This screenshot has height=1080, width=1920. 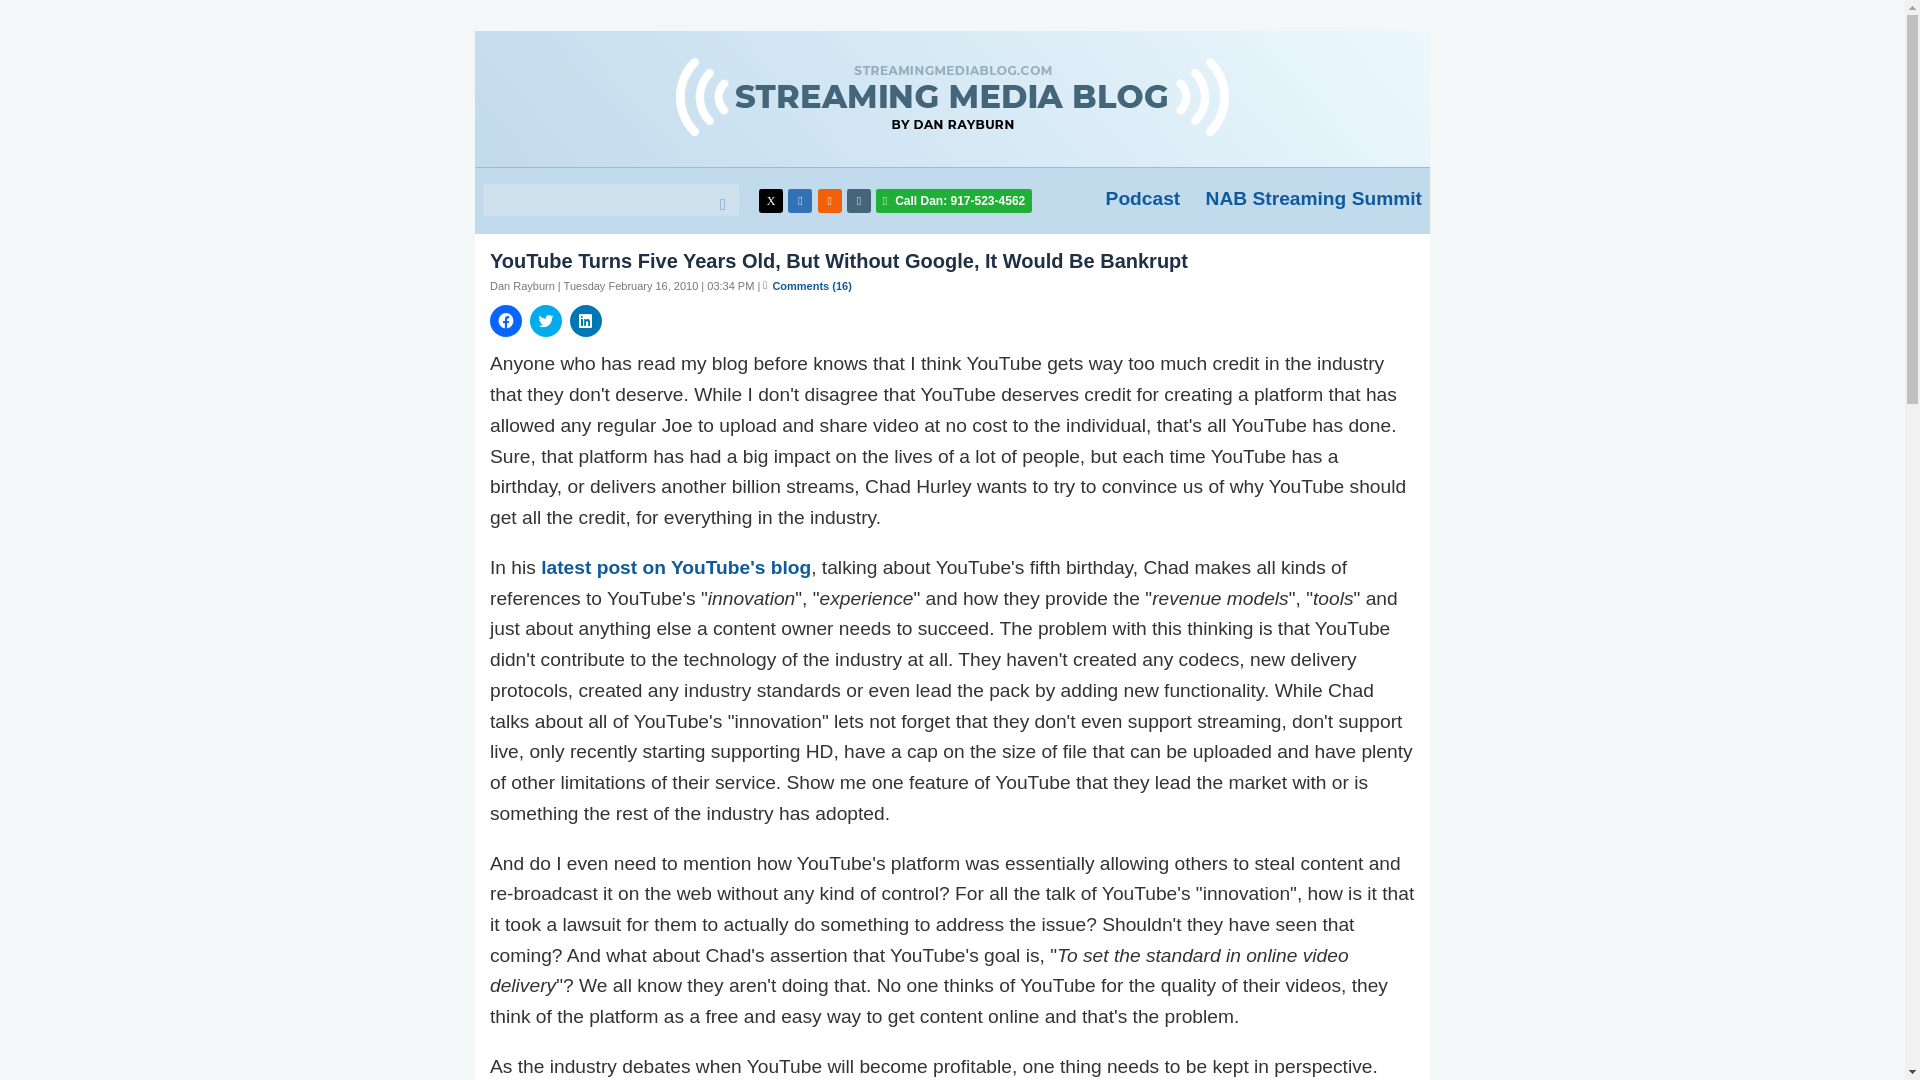 I want to click on Click to share on Twitter, so click(x=546, y=320).